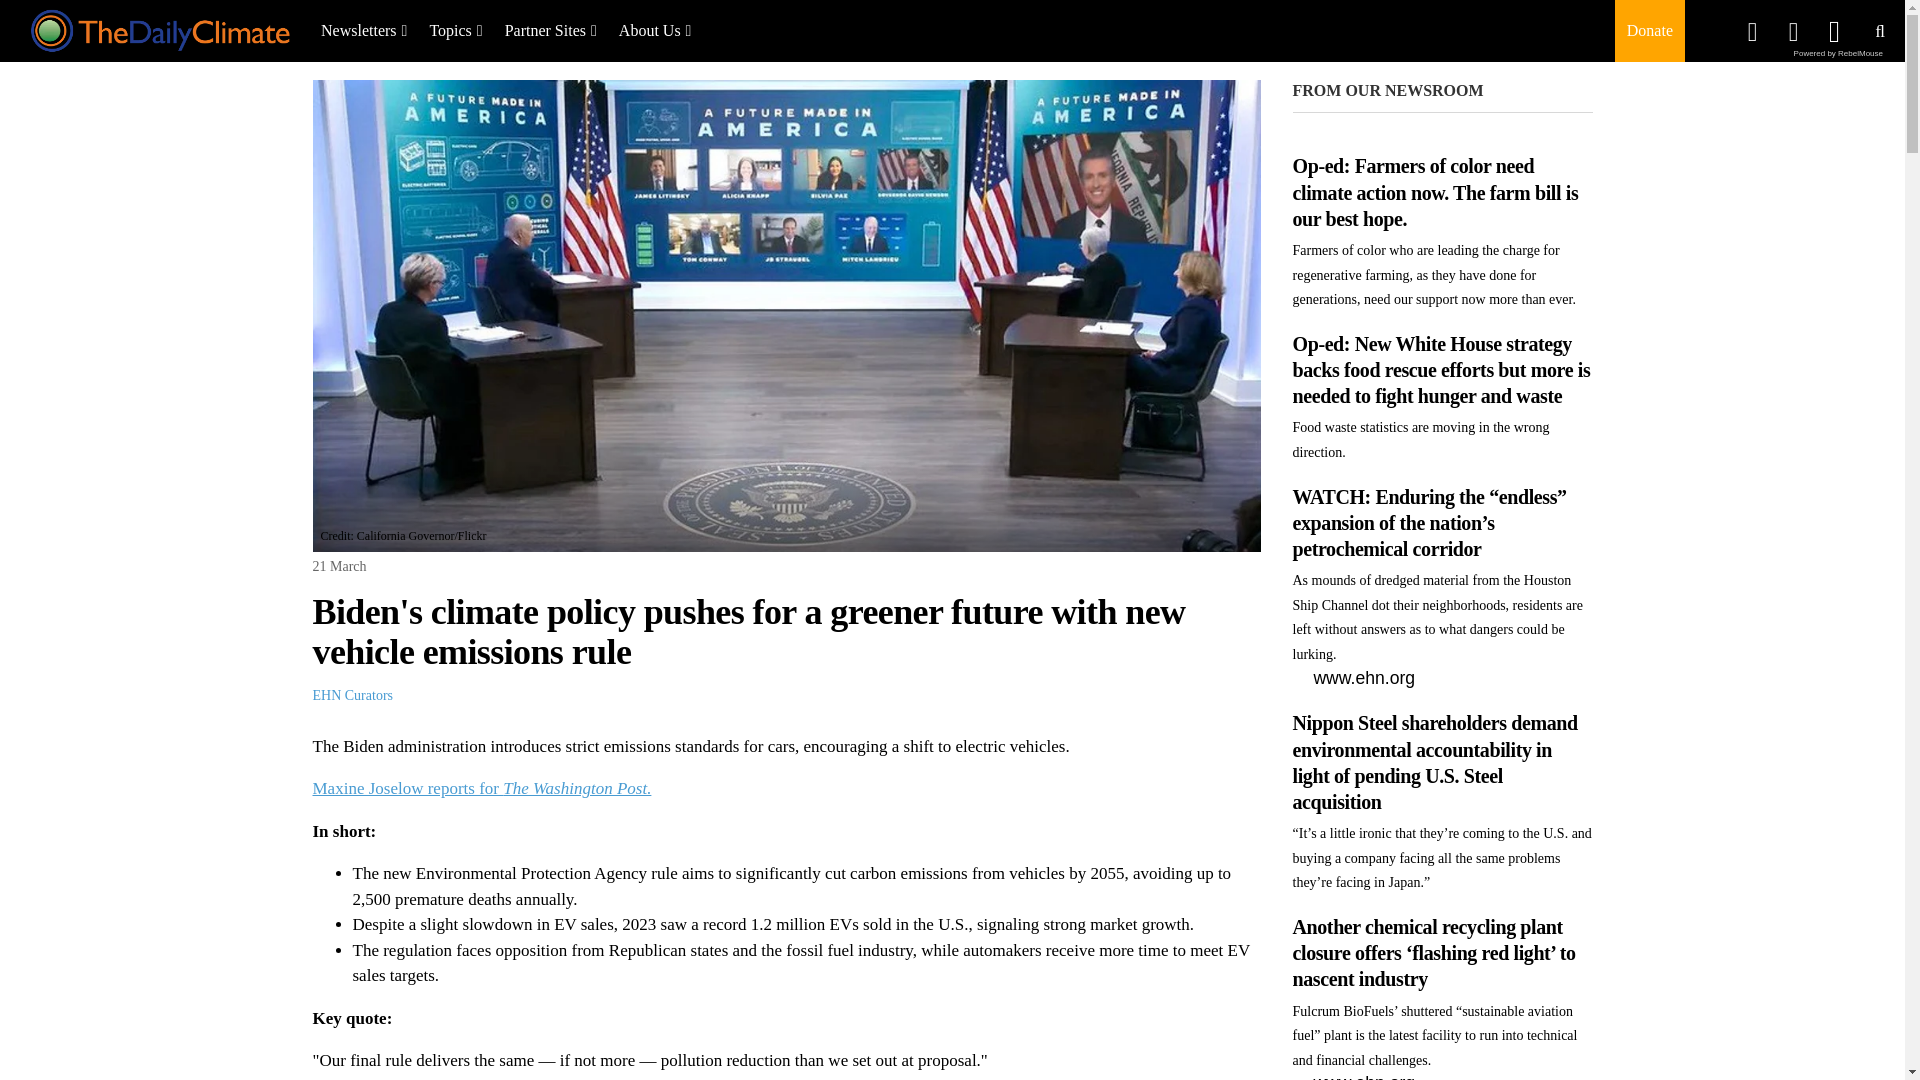 This screenshot has width=1920, height=1080. I want to click on Donate, so click(1649, 30).